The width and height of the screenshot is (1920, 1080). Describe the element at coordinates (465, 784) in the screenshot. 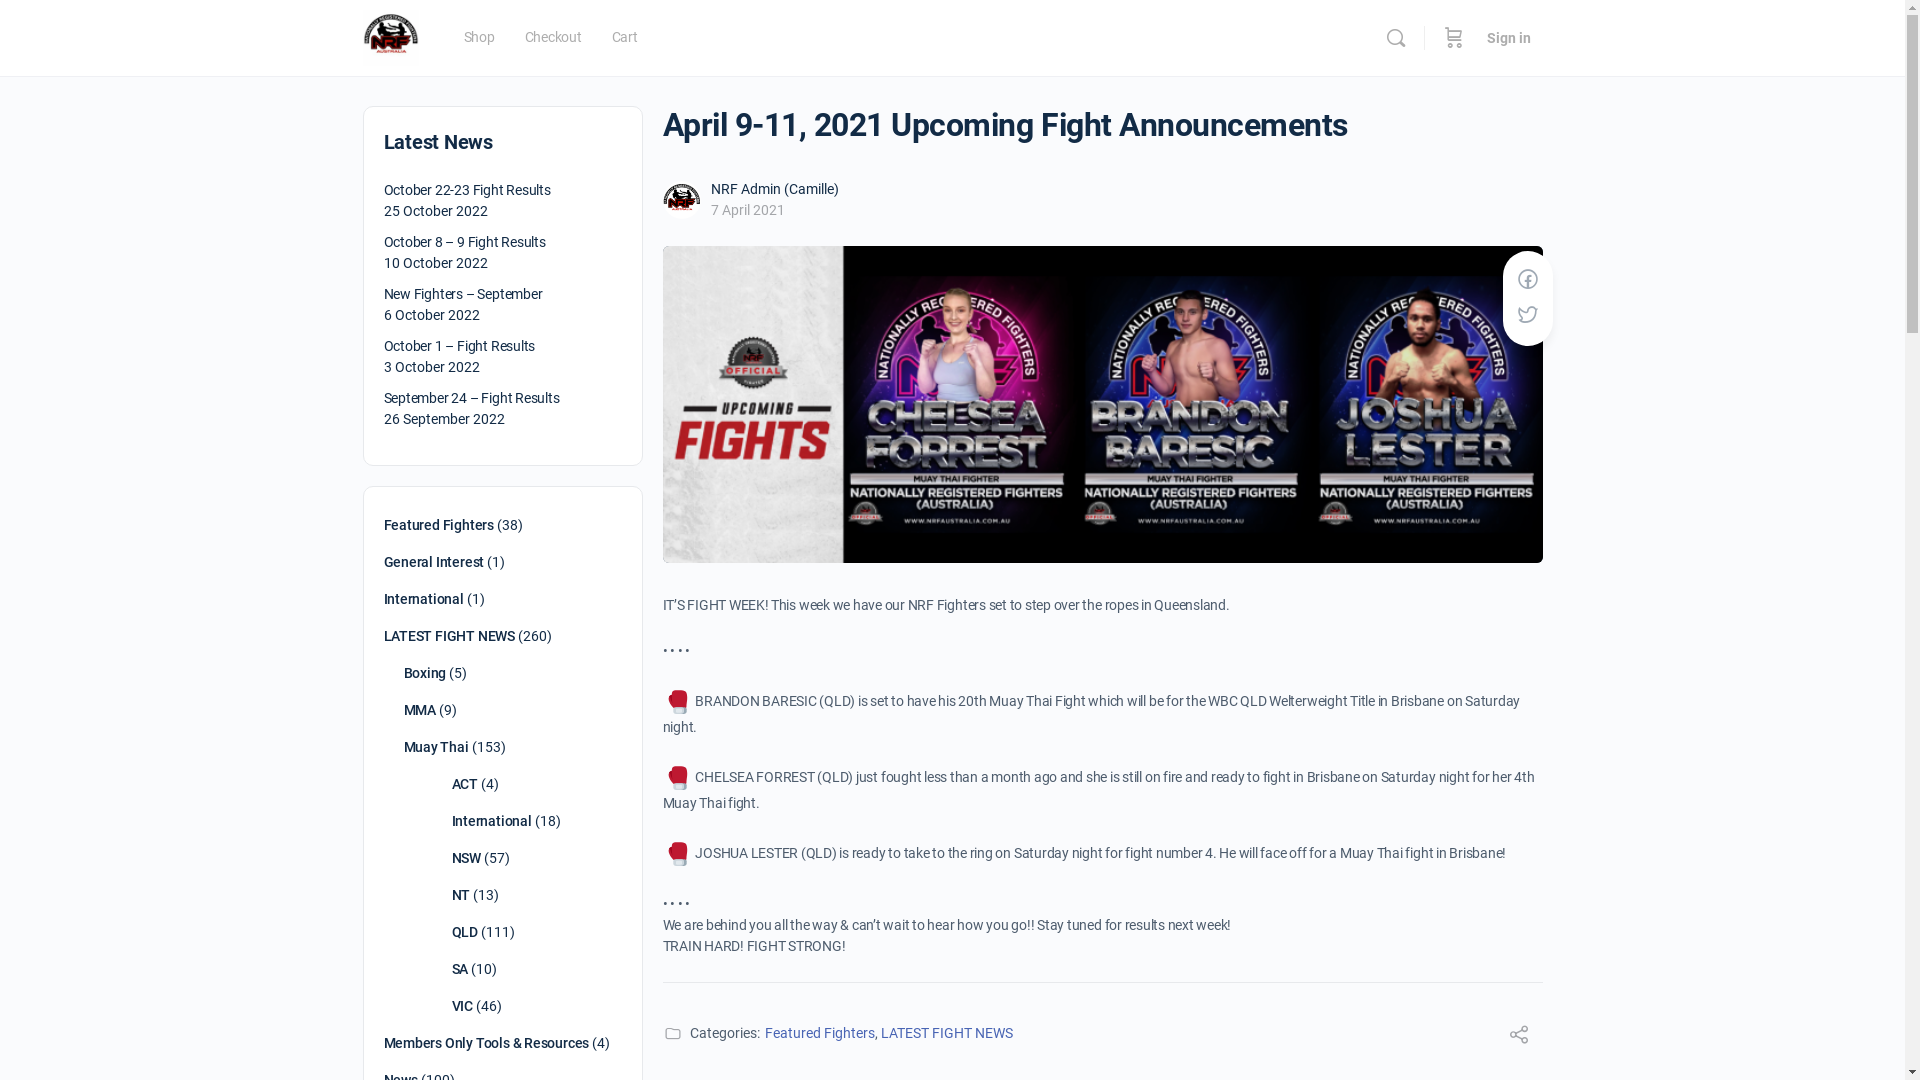

I see `ACT` at that location.